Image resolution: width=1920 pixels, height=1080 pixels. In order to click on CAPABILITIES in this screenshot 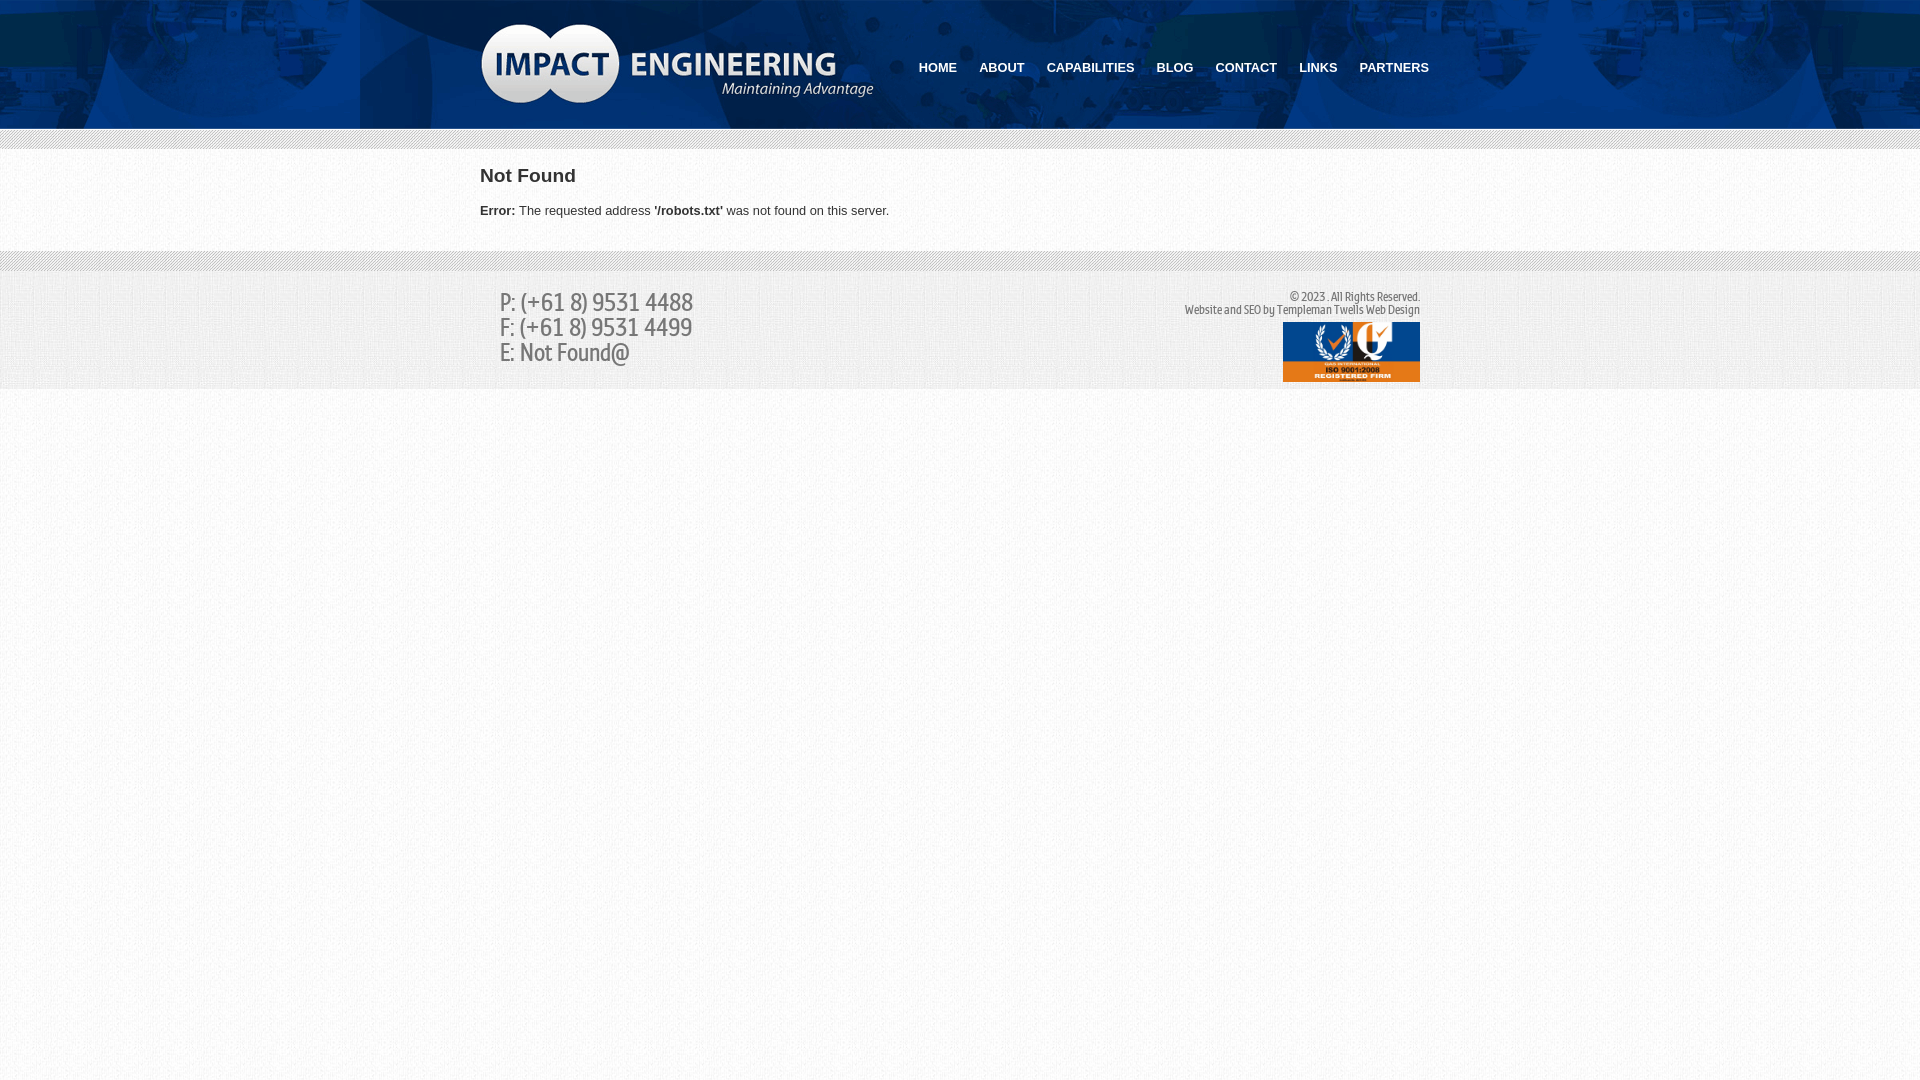, I will do `click(1091, 67)`.